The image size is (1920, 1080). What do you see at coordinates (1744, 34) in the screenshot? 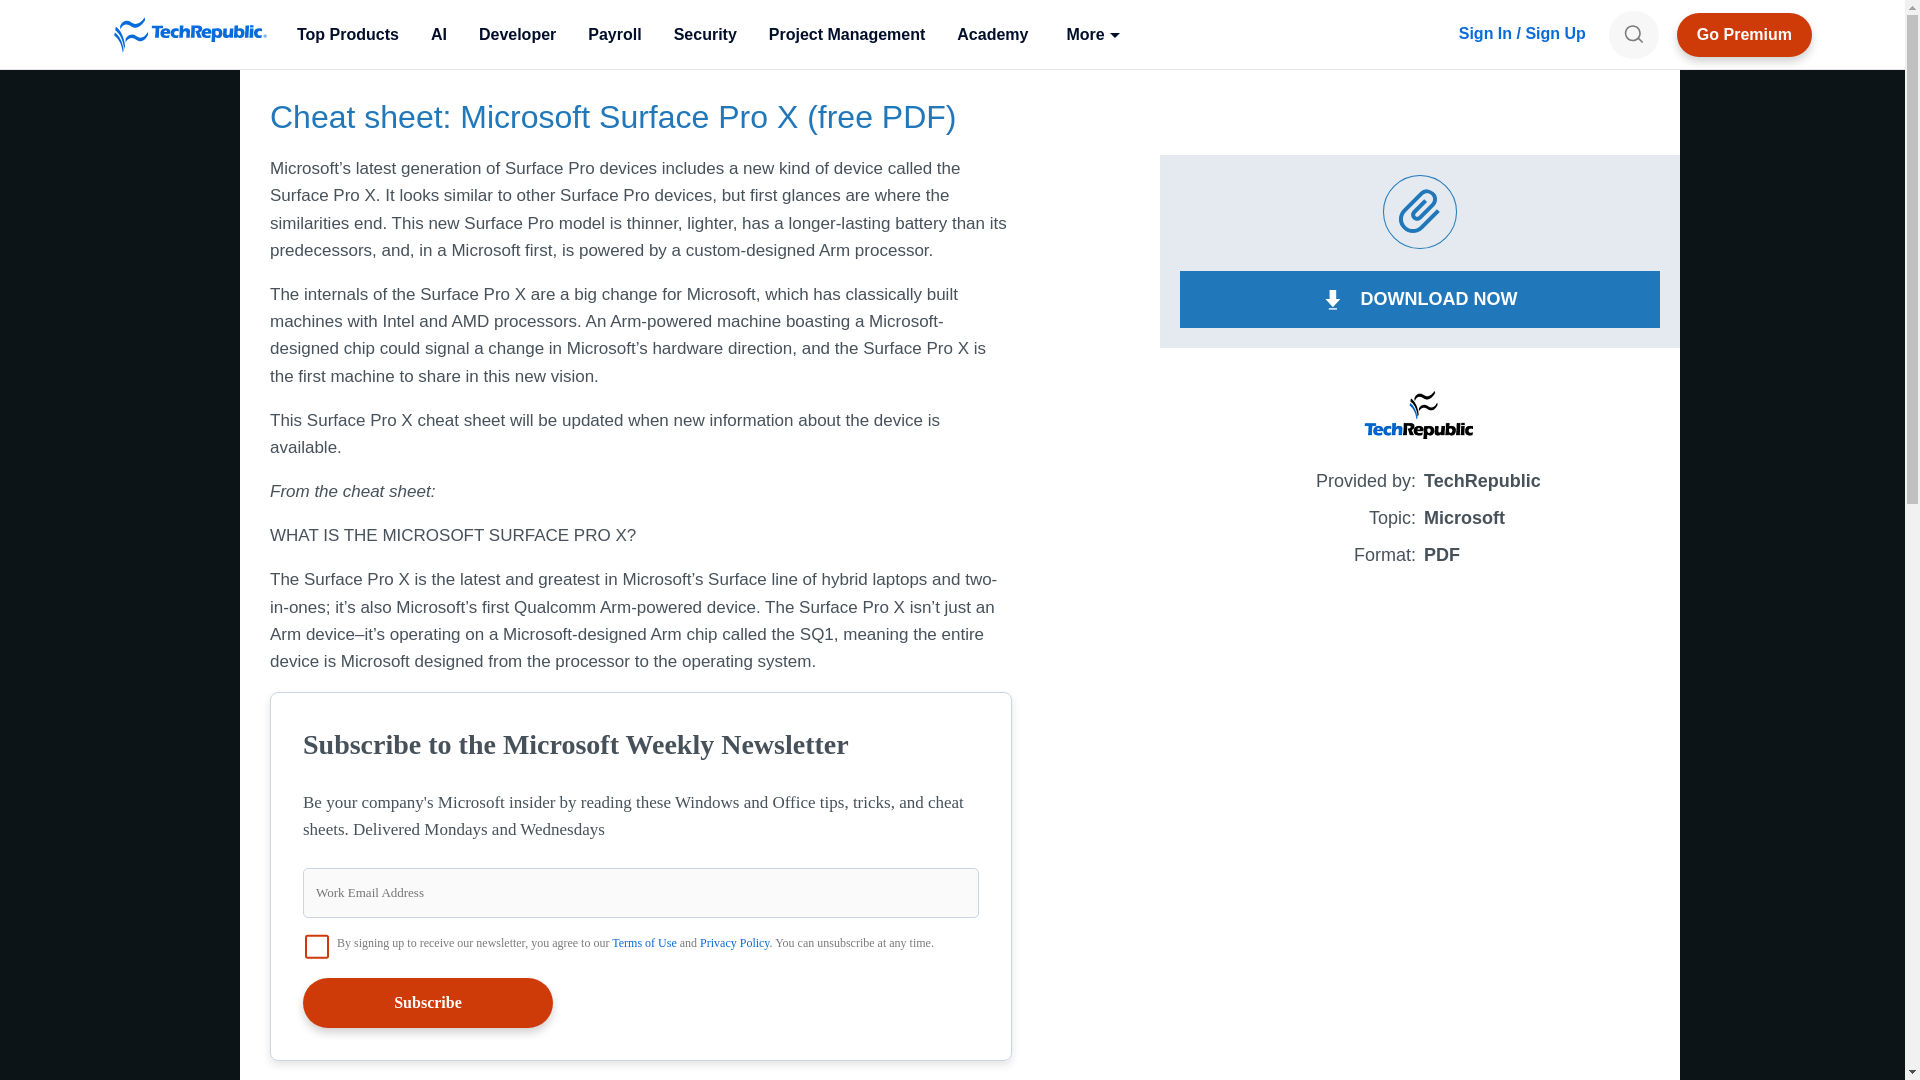
I see `TechRepublic Premium` at bounding box center [1744, 34].